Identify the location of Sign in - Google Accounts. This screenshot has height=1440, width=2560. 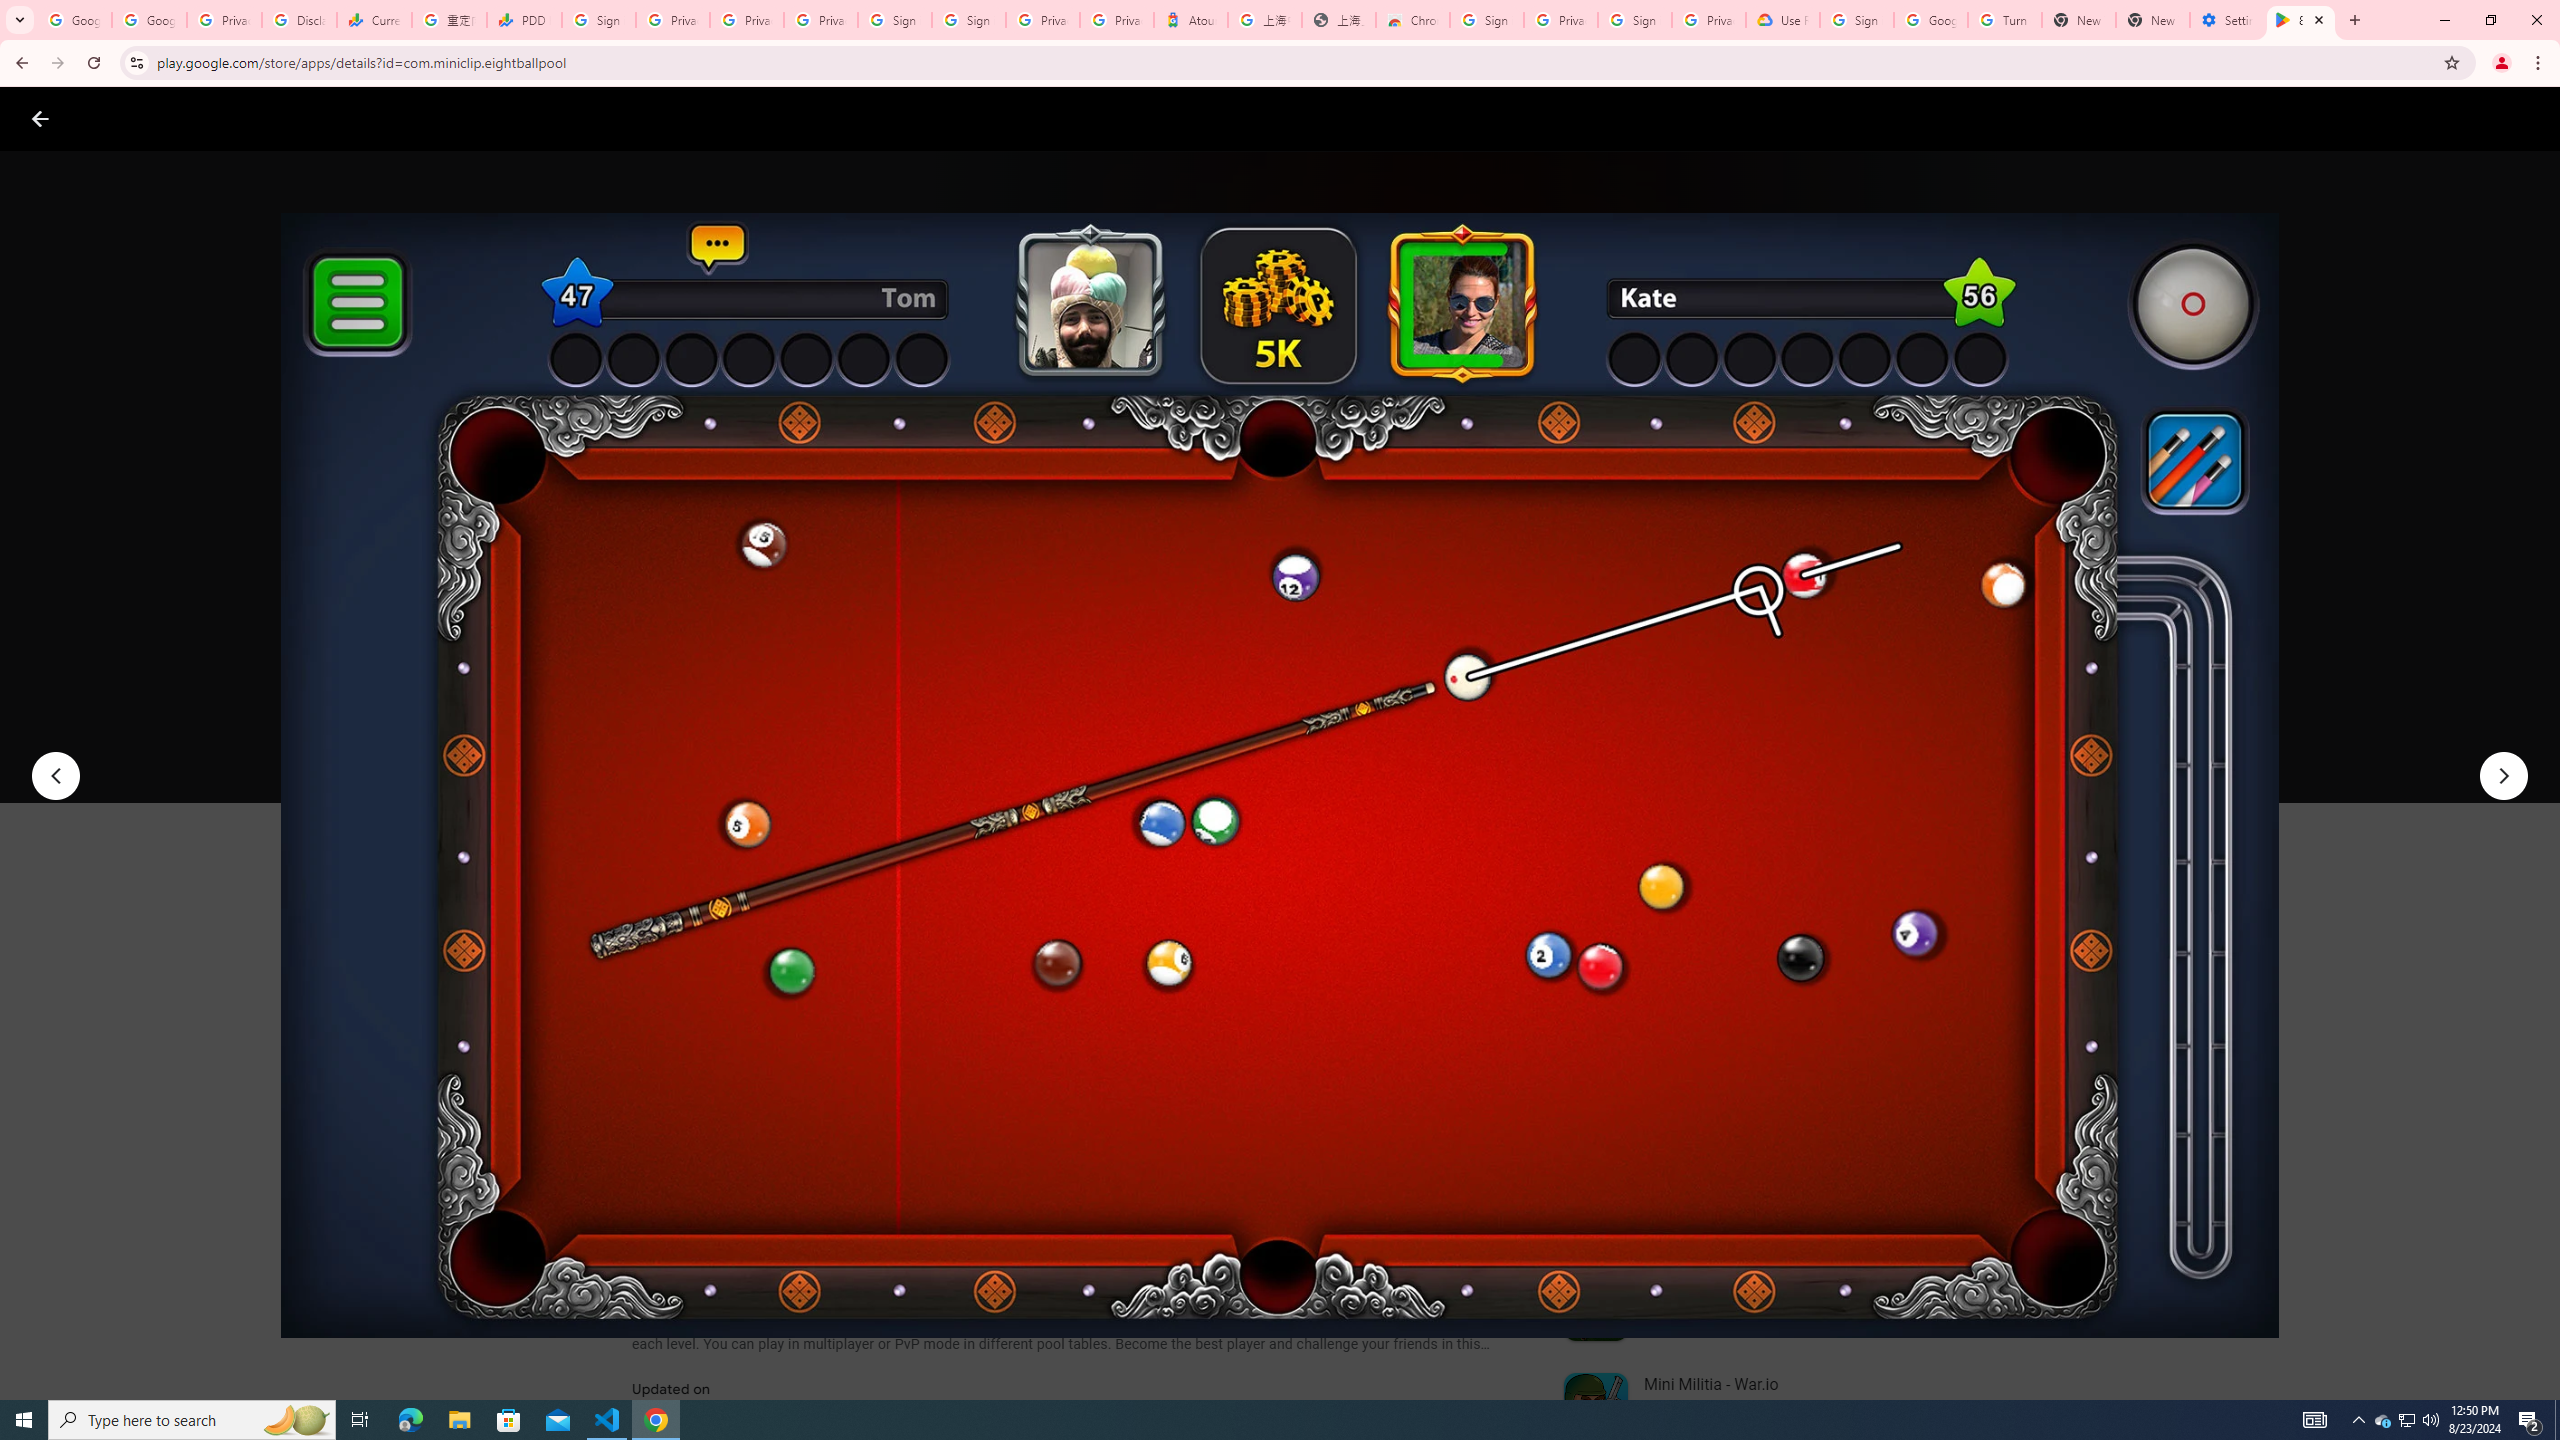
(1635, 20).